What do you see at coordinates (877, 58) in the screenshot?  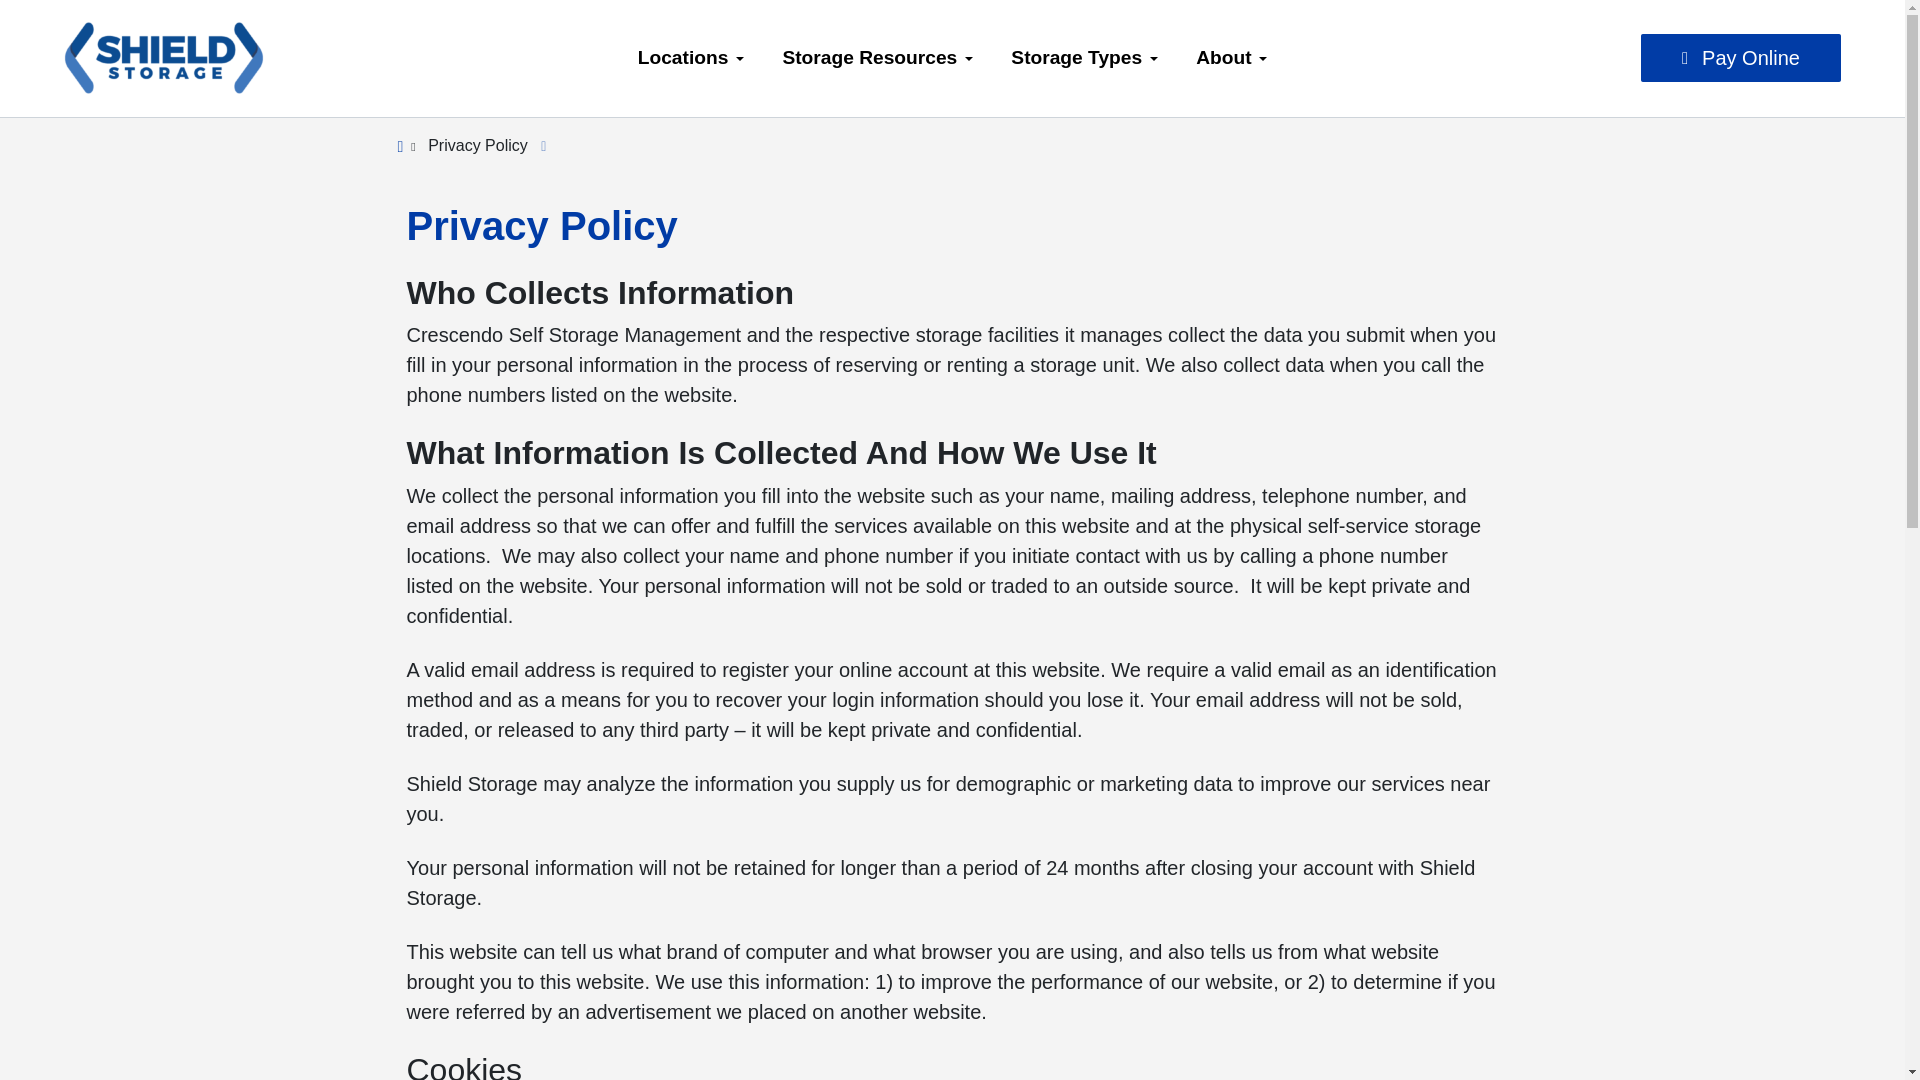 I see `Storage Resources` at bounding box center [877, 58].